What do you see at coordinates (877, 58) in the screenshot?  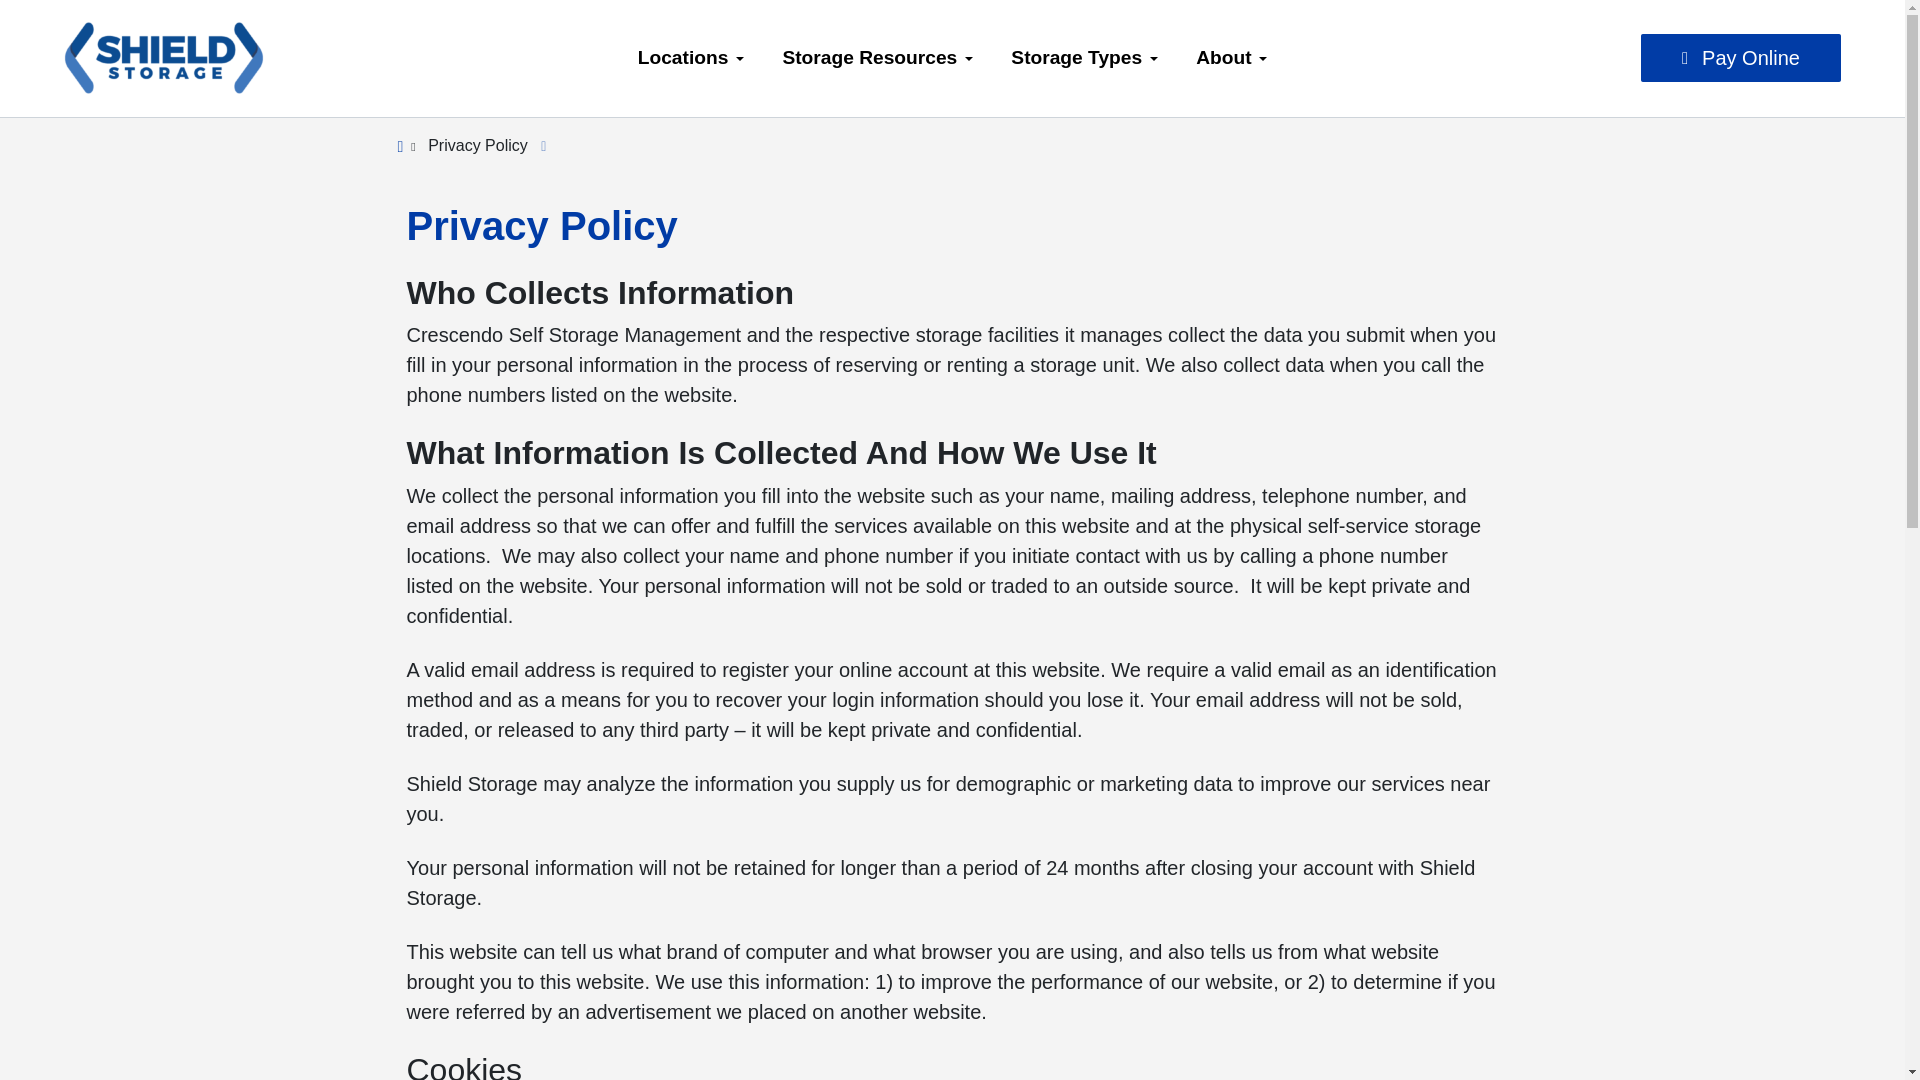 I see `Storage Resources` at bounding box center [877, 58].